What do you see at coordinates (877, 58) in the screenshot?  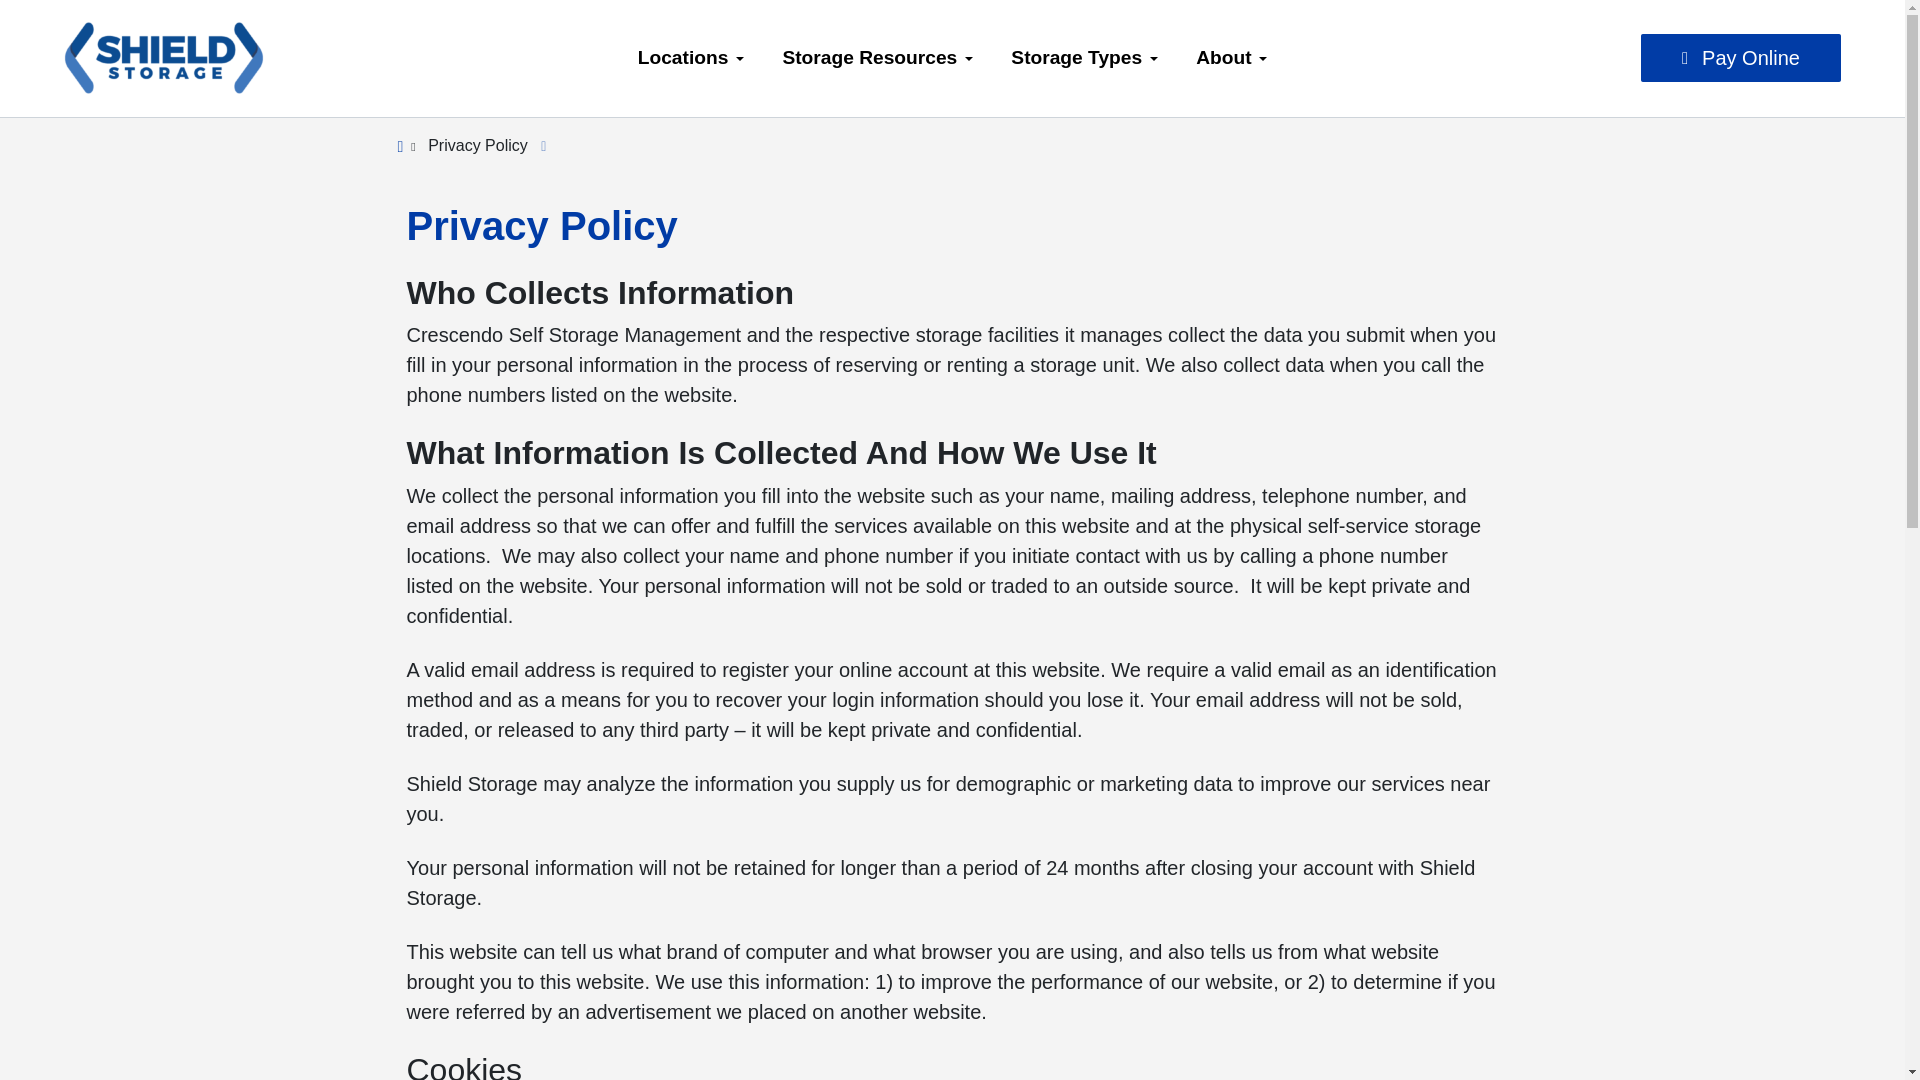 I see `Storage Resources` at bounding box center [877, 58].